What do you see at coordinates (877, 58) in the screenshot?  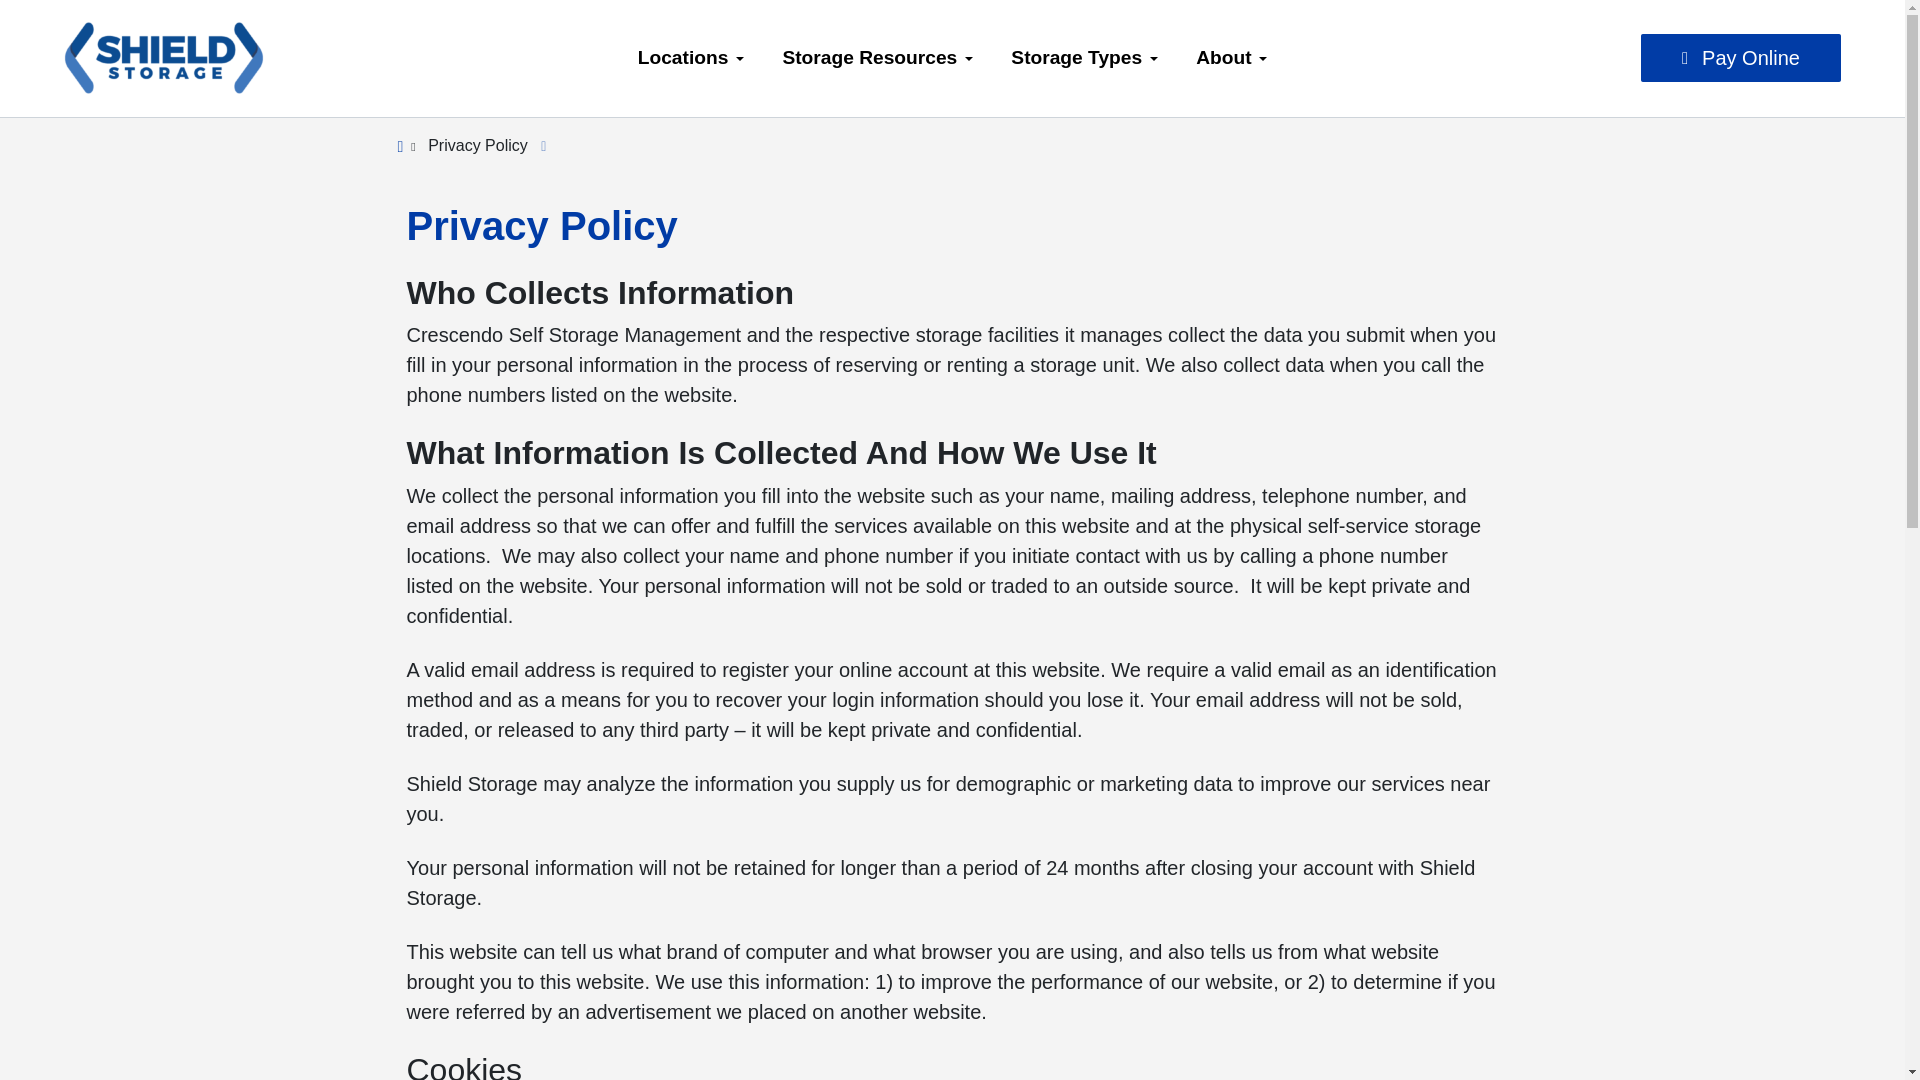 I see `Storage Resources` at bounding box center [877, 58].